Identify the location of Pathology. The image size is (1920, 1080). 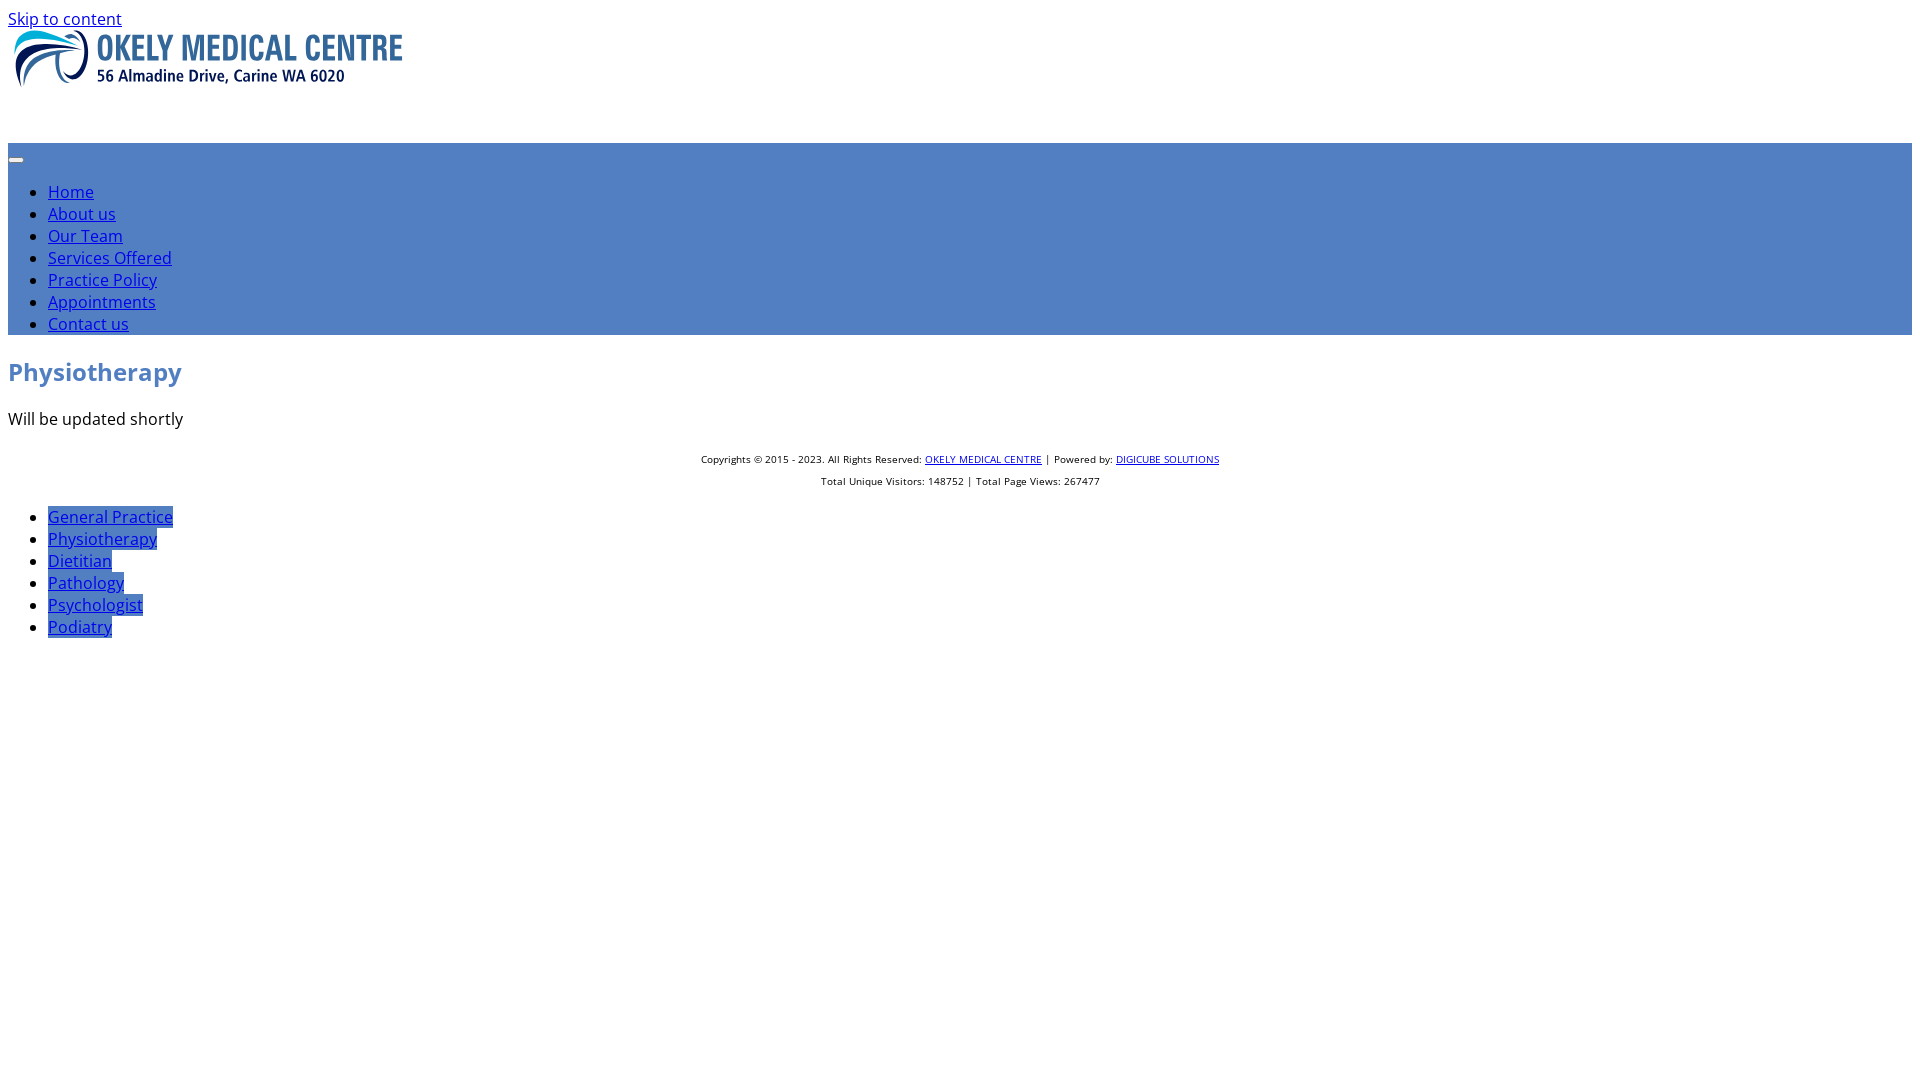
(86, 583).